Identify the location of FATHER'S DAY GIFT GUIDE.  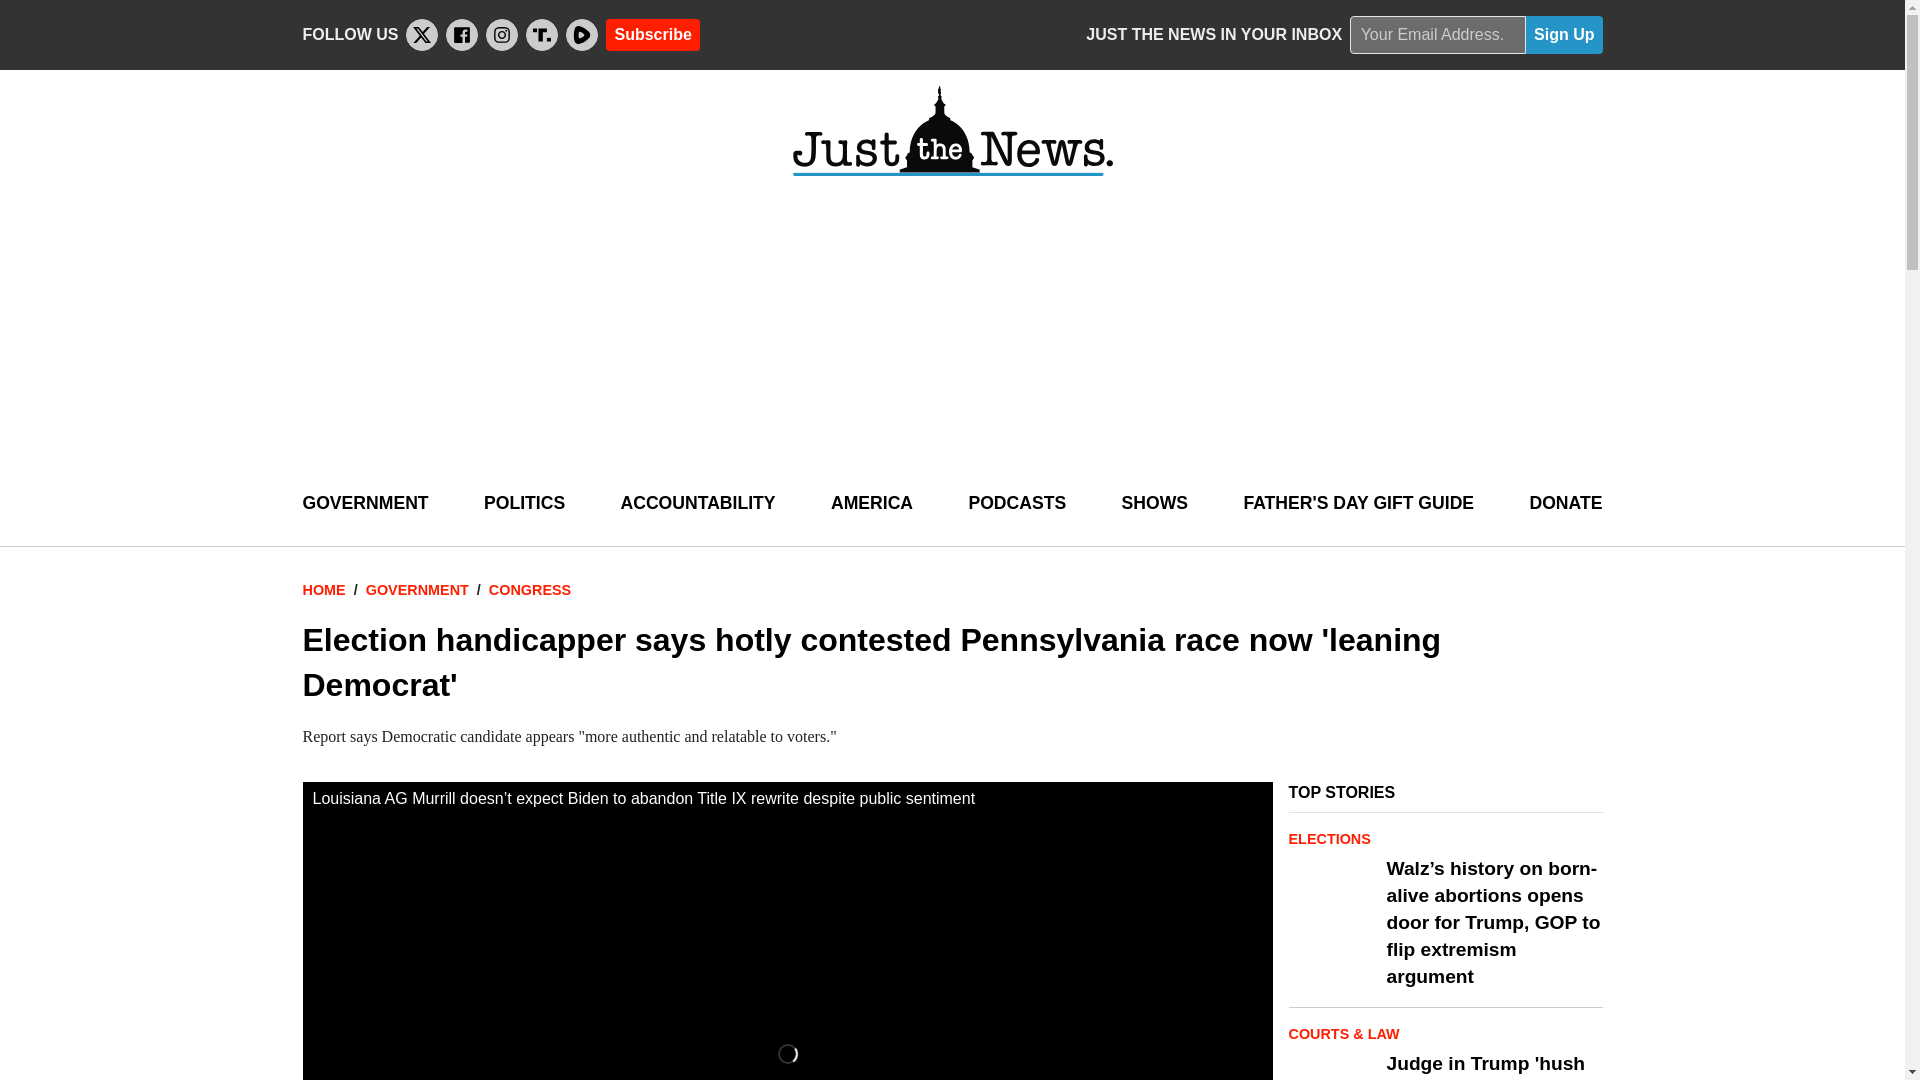
(1358, 504).